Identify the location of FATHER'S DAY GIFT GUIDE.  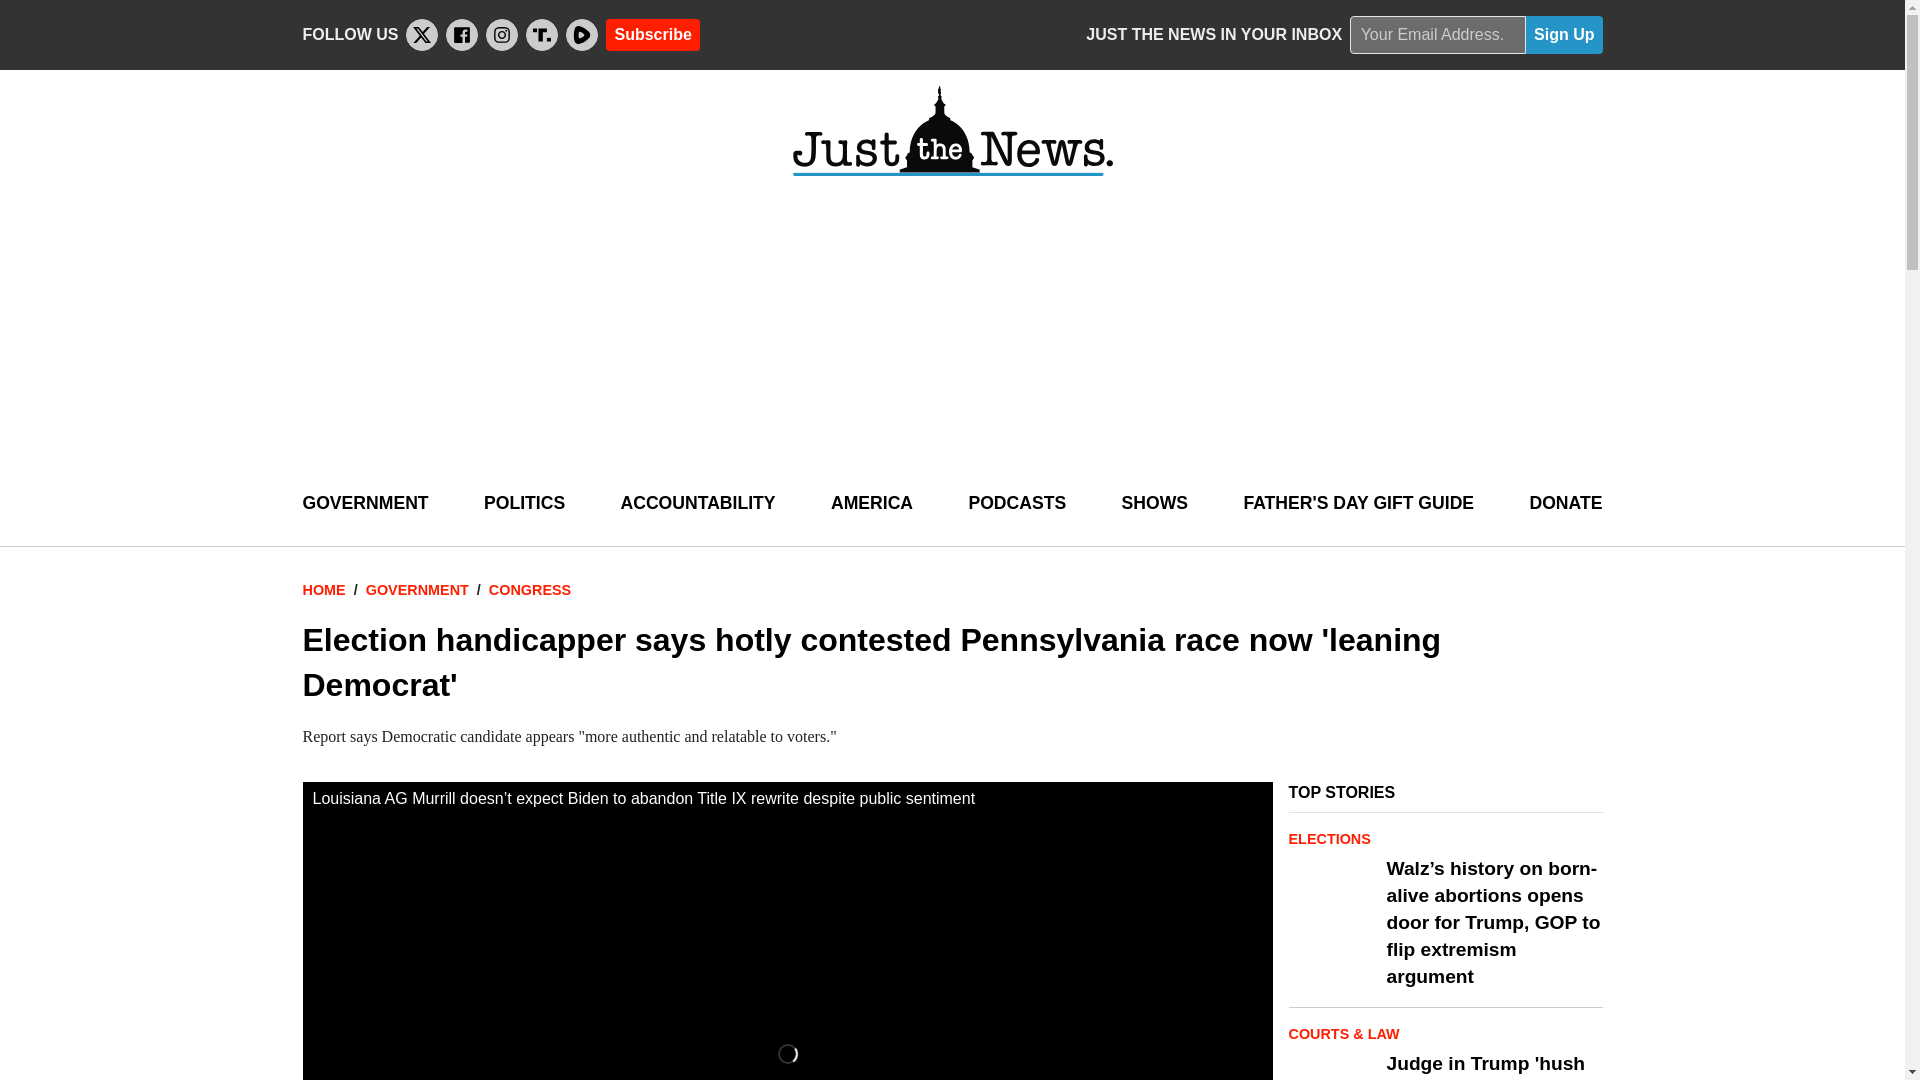
(1358, 504).